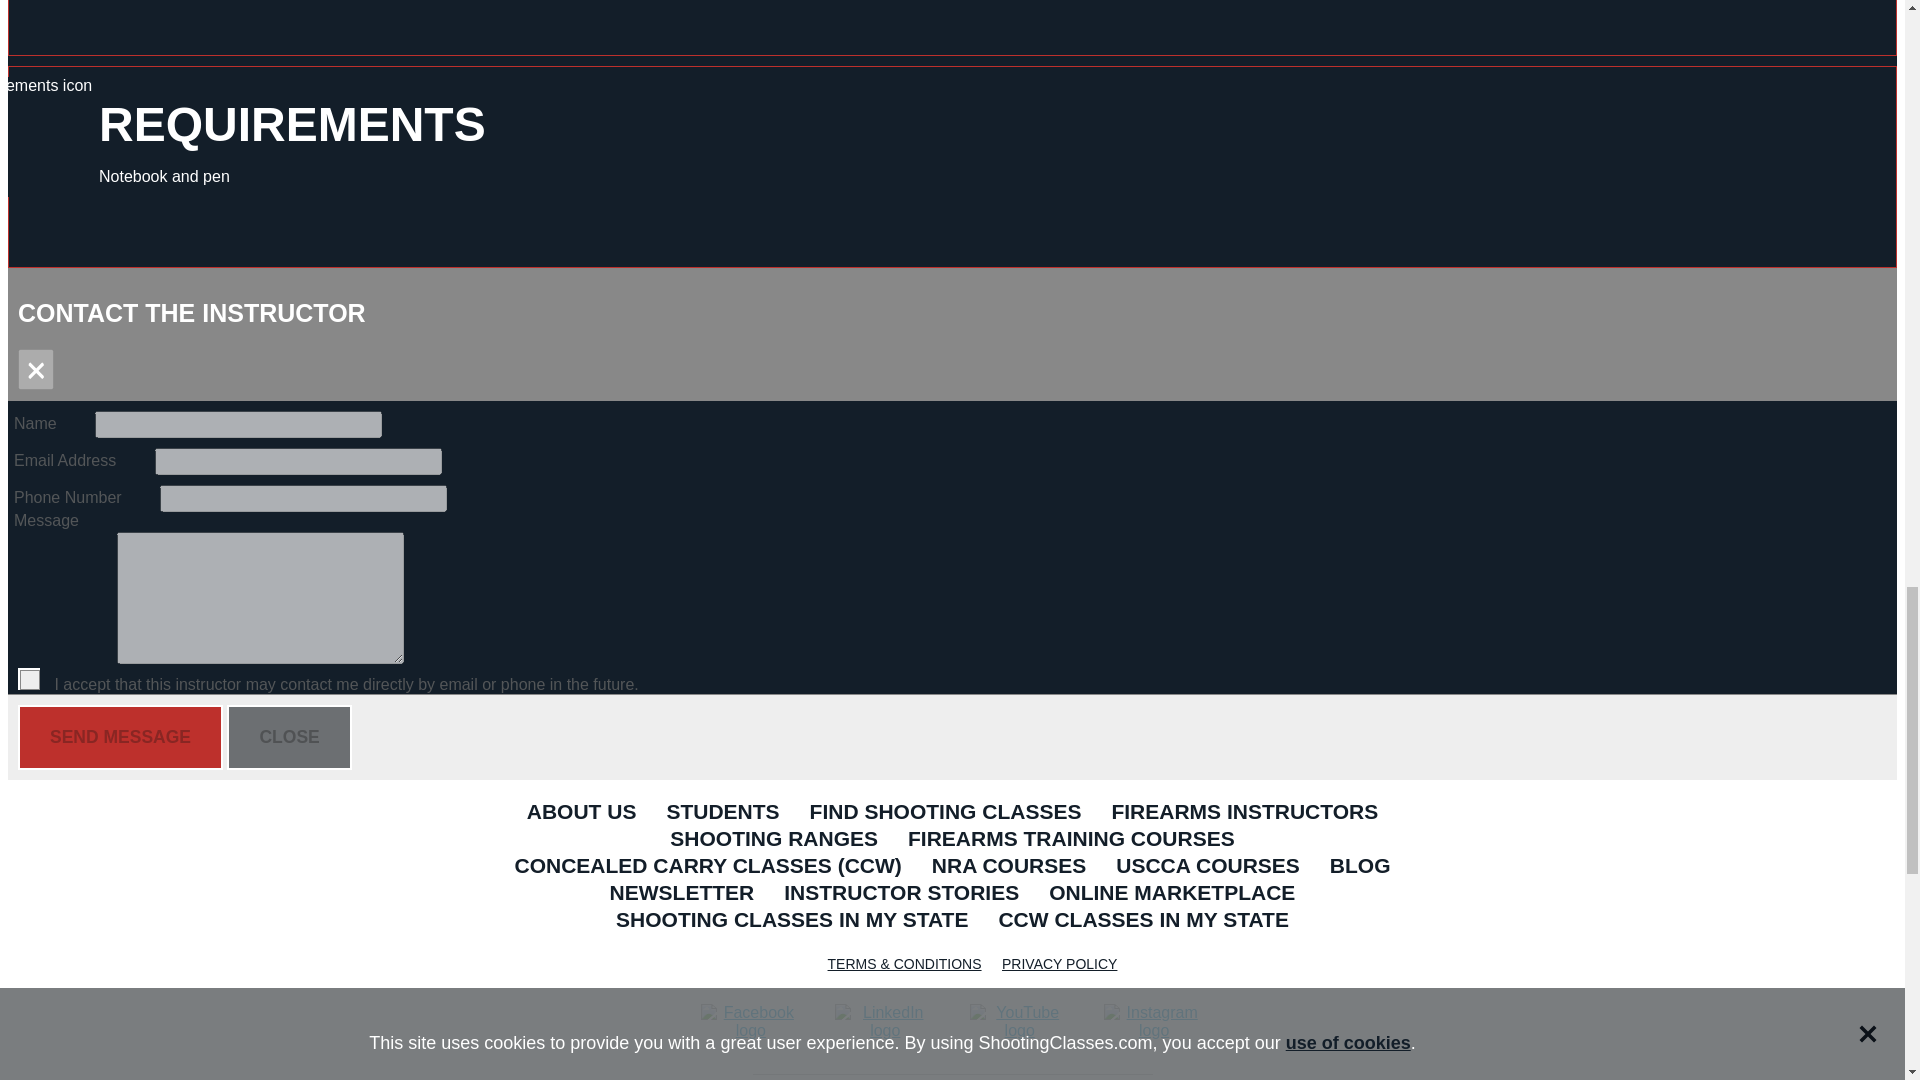 This screenshot has height=1080, width=1920. Describe the element at coordinates (773, 840) in the screenshot. I see `SHOOTING RANGES` at that location.